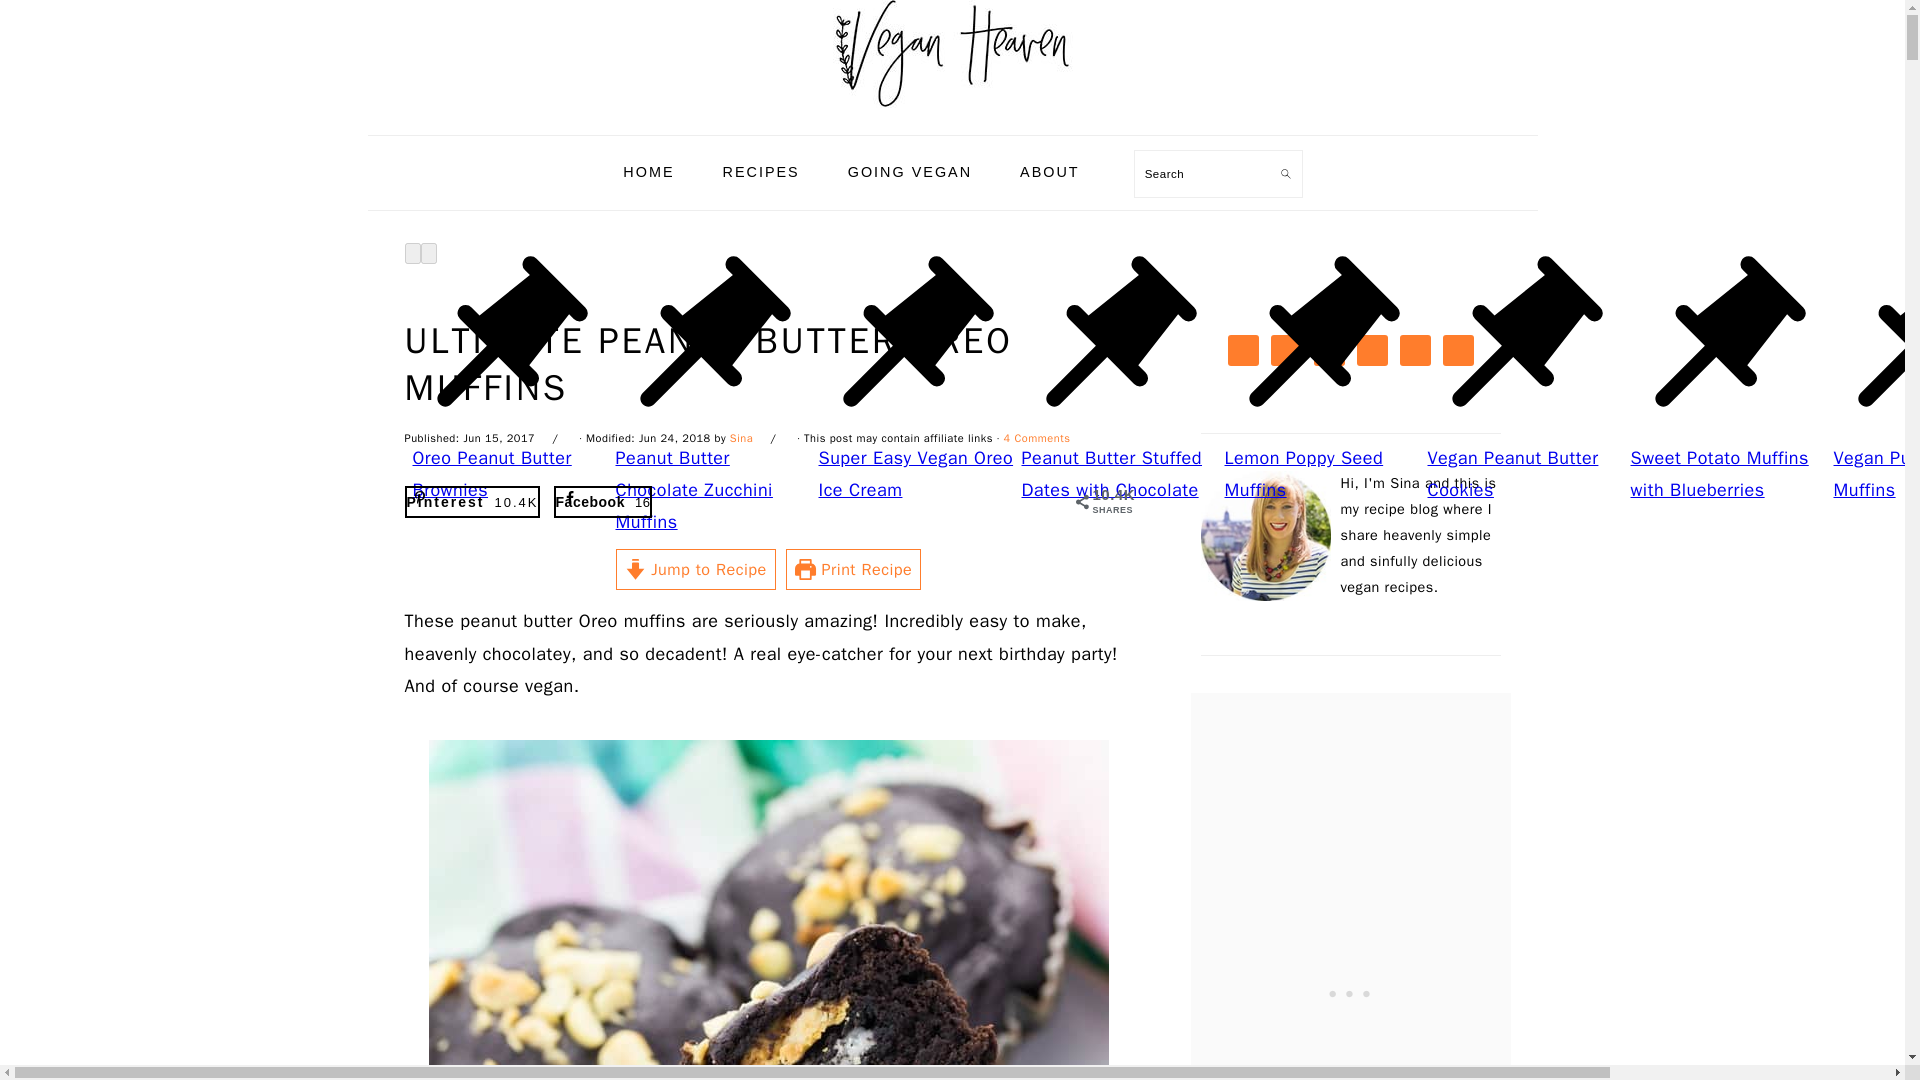  What do you see at coordinates (471, 502) in the screenshot?
I see `Pinterest10.4K` at bounding box center [471, 502].